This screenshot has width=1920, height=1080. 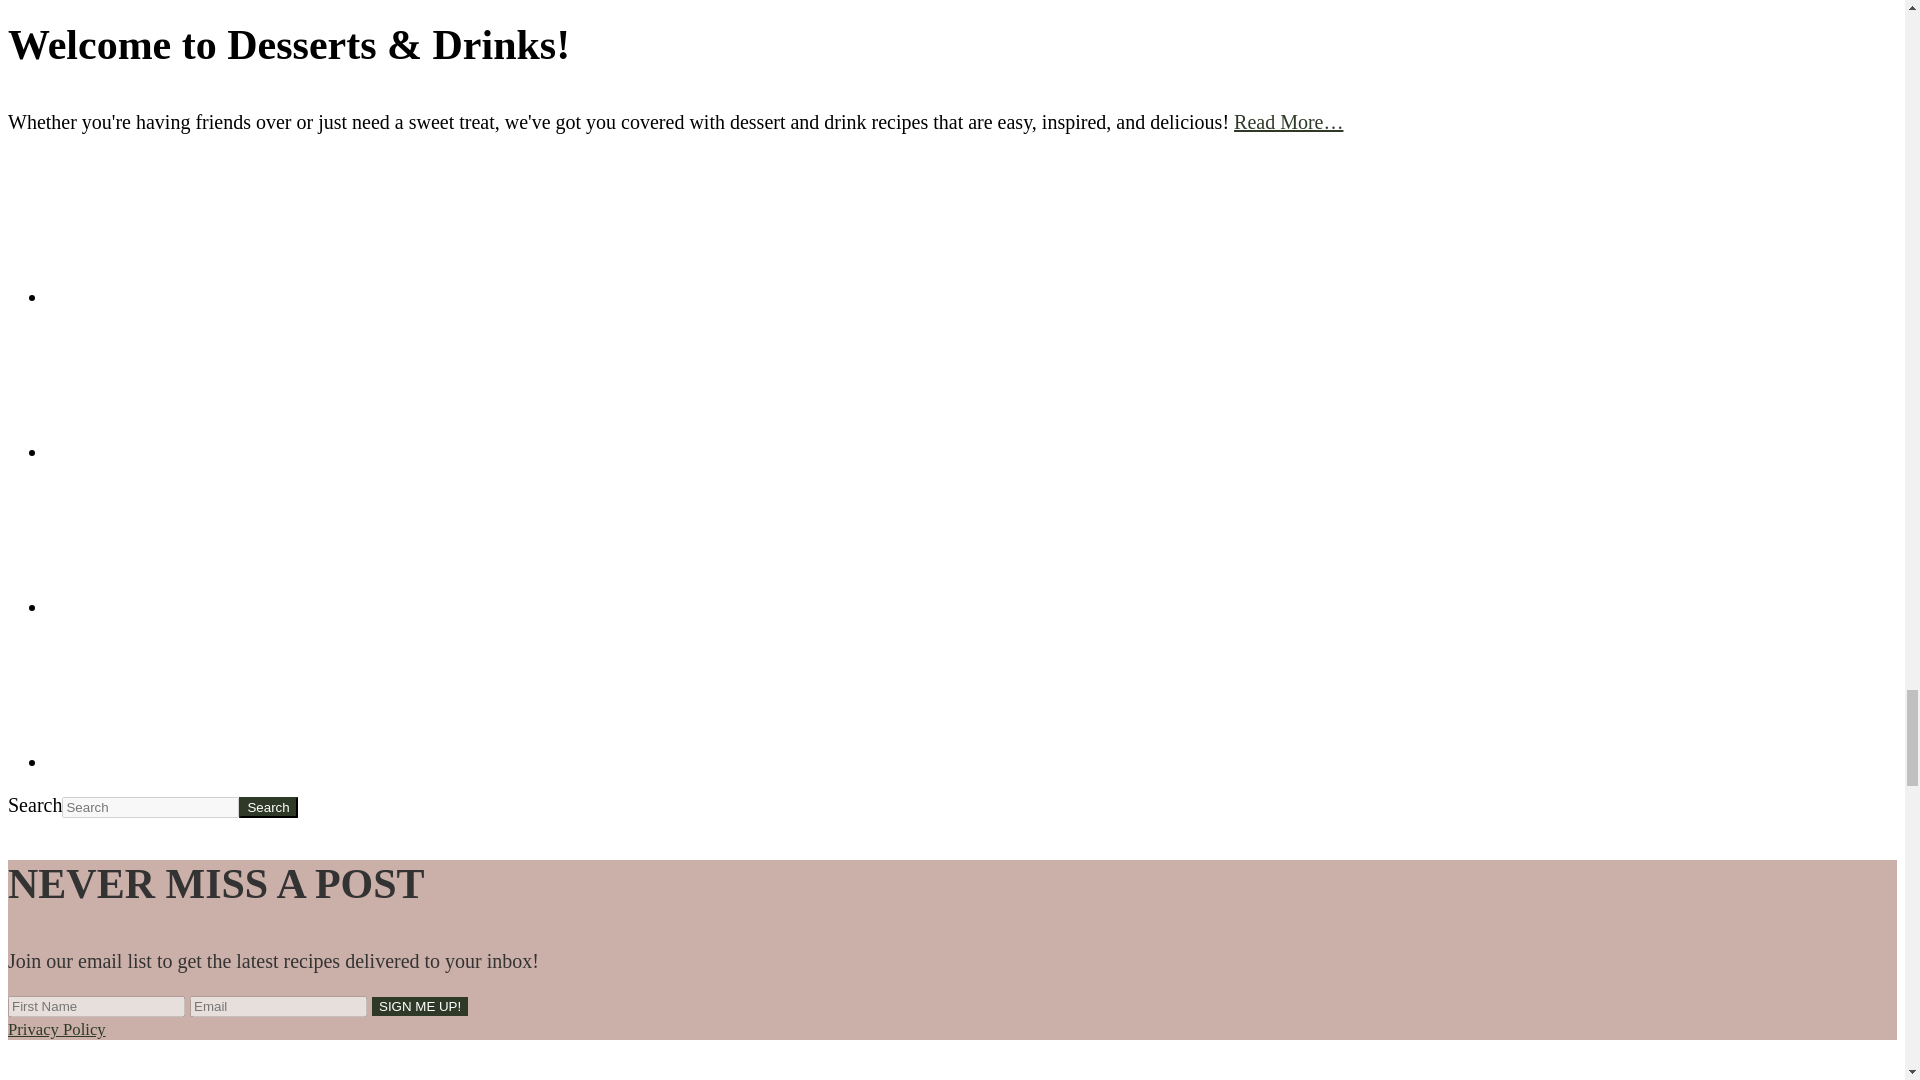 What do you see at coordinates (268, 807) in the screenshot?
I see `Search` at bounding box center [268, 807].